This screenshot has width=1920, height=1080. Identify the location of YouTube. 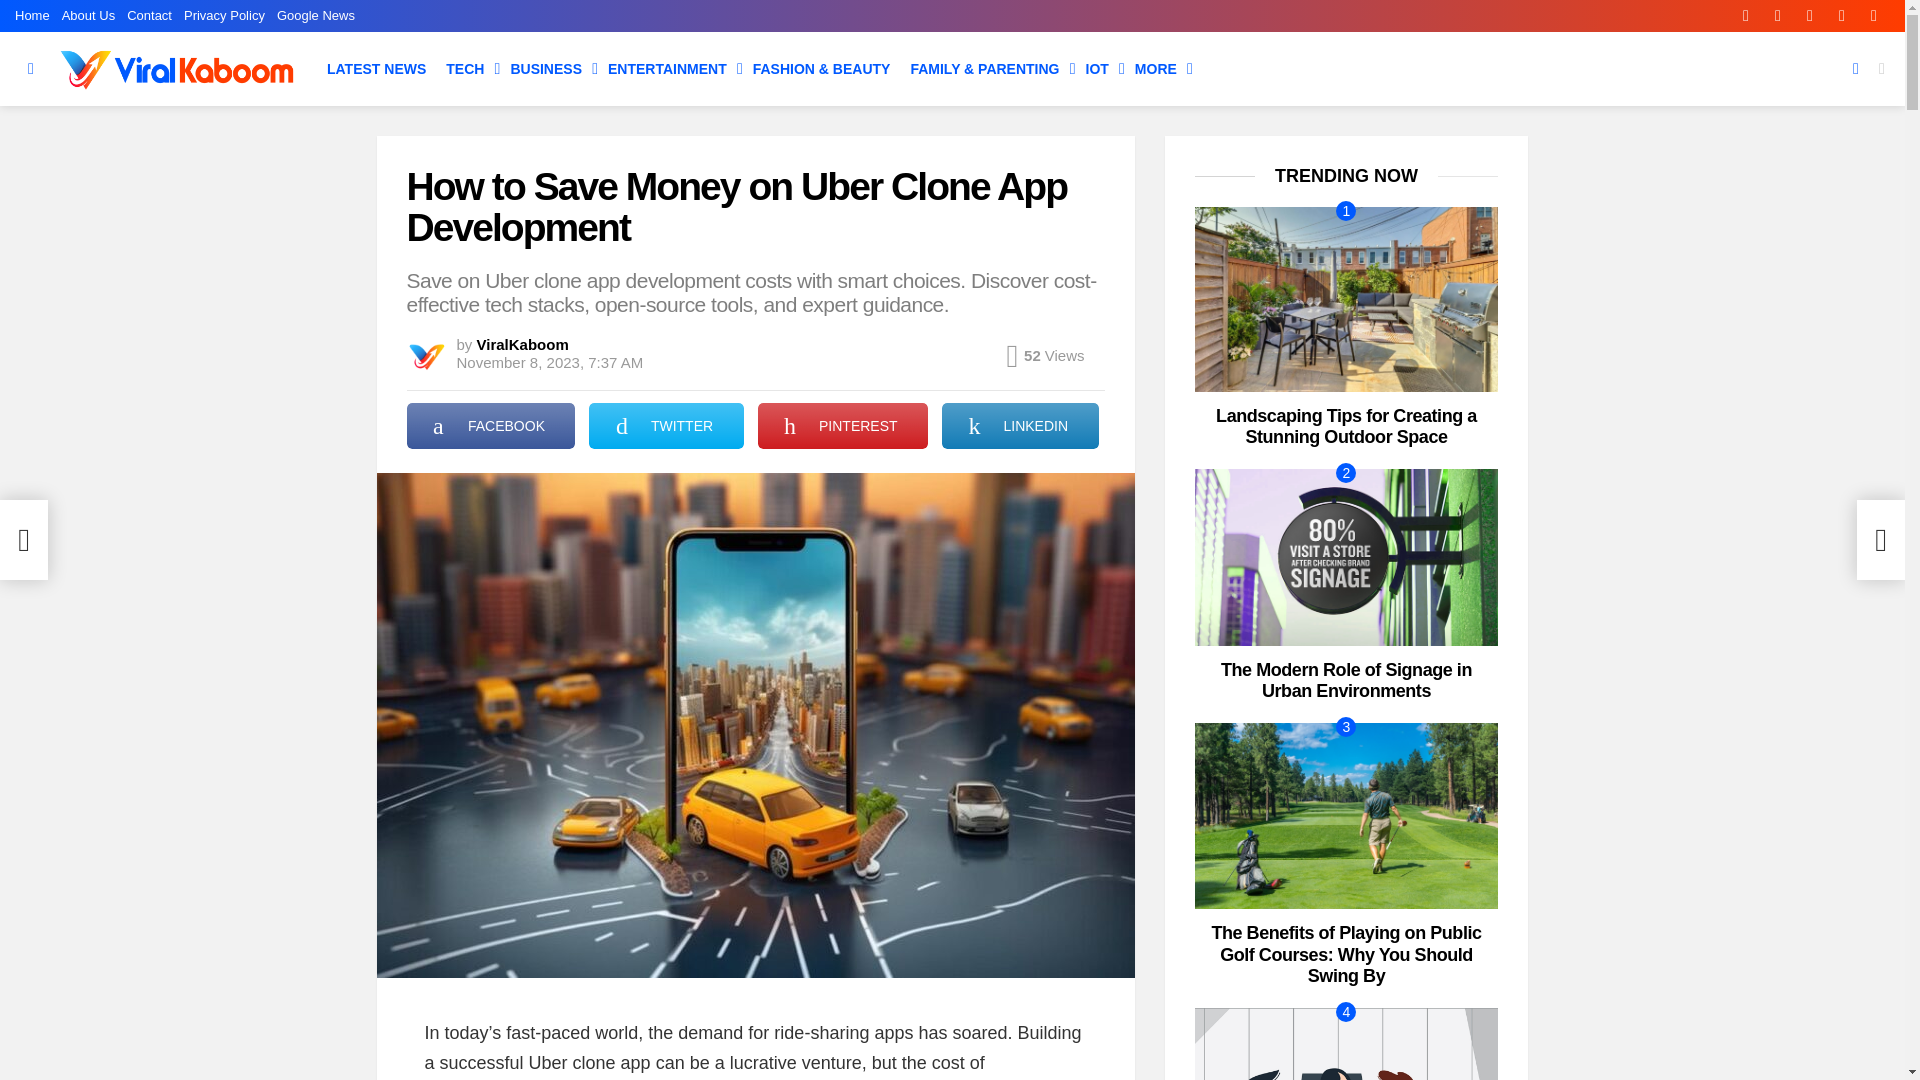
(1874, 16).